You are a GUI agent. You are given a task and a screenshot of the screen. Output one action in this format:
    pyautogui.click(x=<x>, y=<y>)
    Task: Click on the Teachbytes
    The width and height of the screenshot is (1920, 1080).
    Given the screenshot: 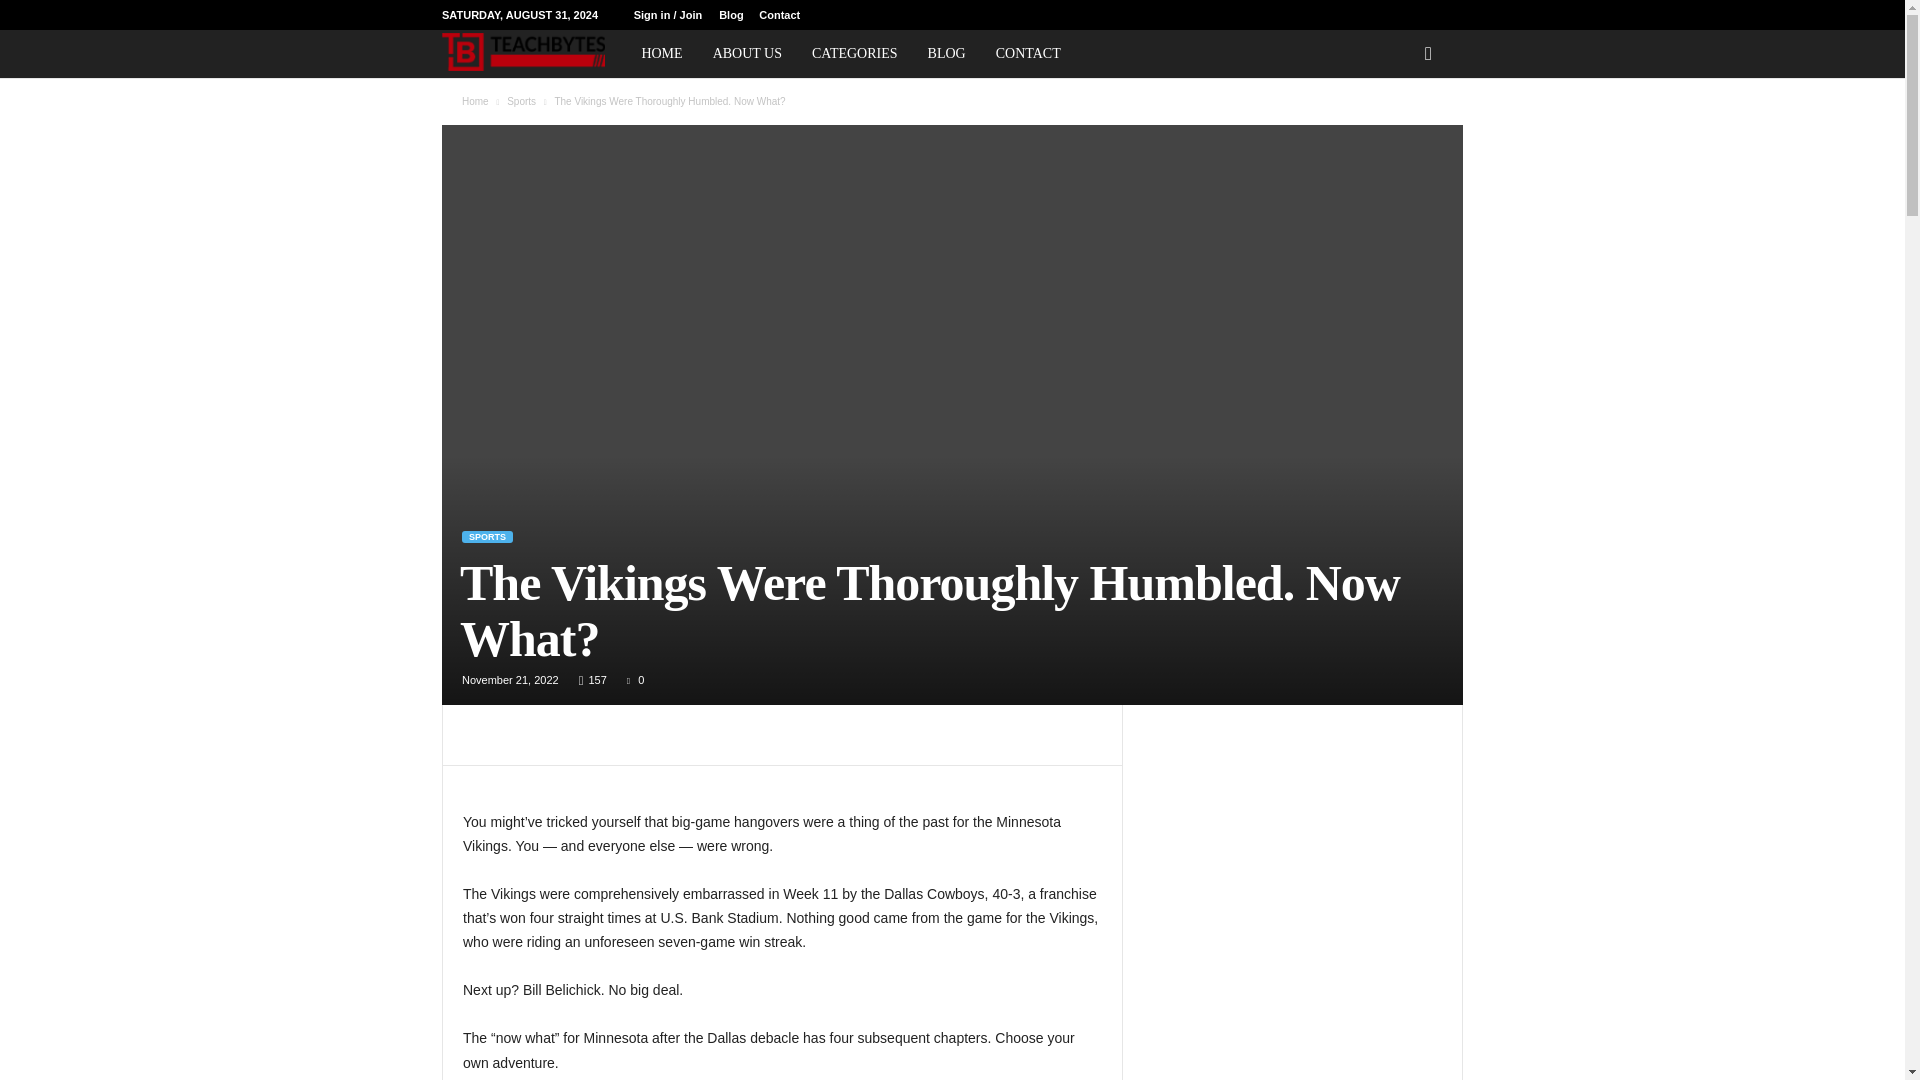 What is the action you would take?
    pyautogui.click(x=533, y=52)
    